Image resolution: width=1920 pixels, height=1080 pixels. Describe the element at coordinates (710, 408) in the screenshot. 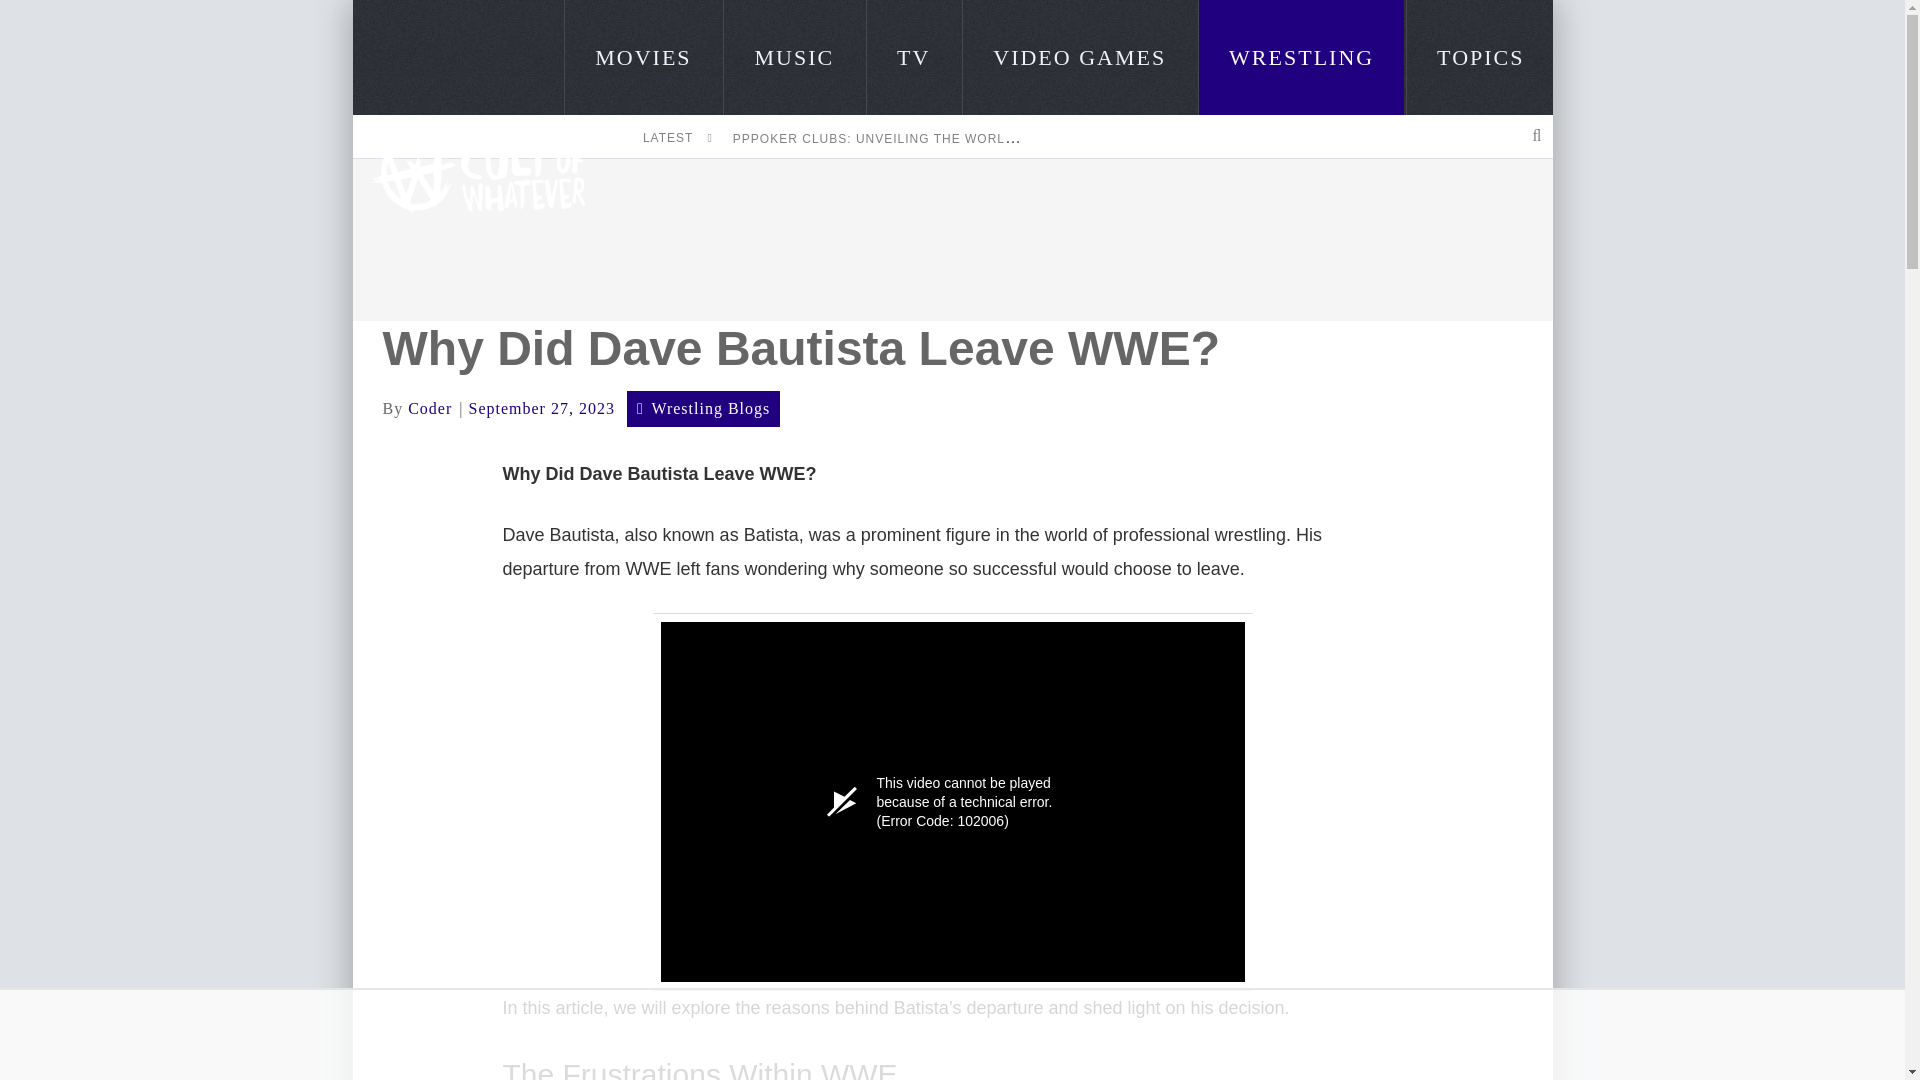

I see `View all posts in Wrestling Blogs` at that location.